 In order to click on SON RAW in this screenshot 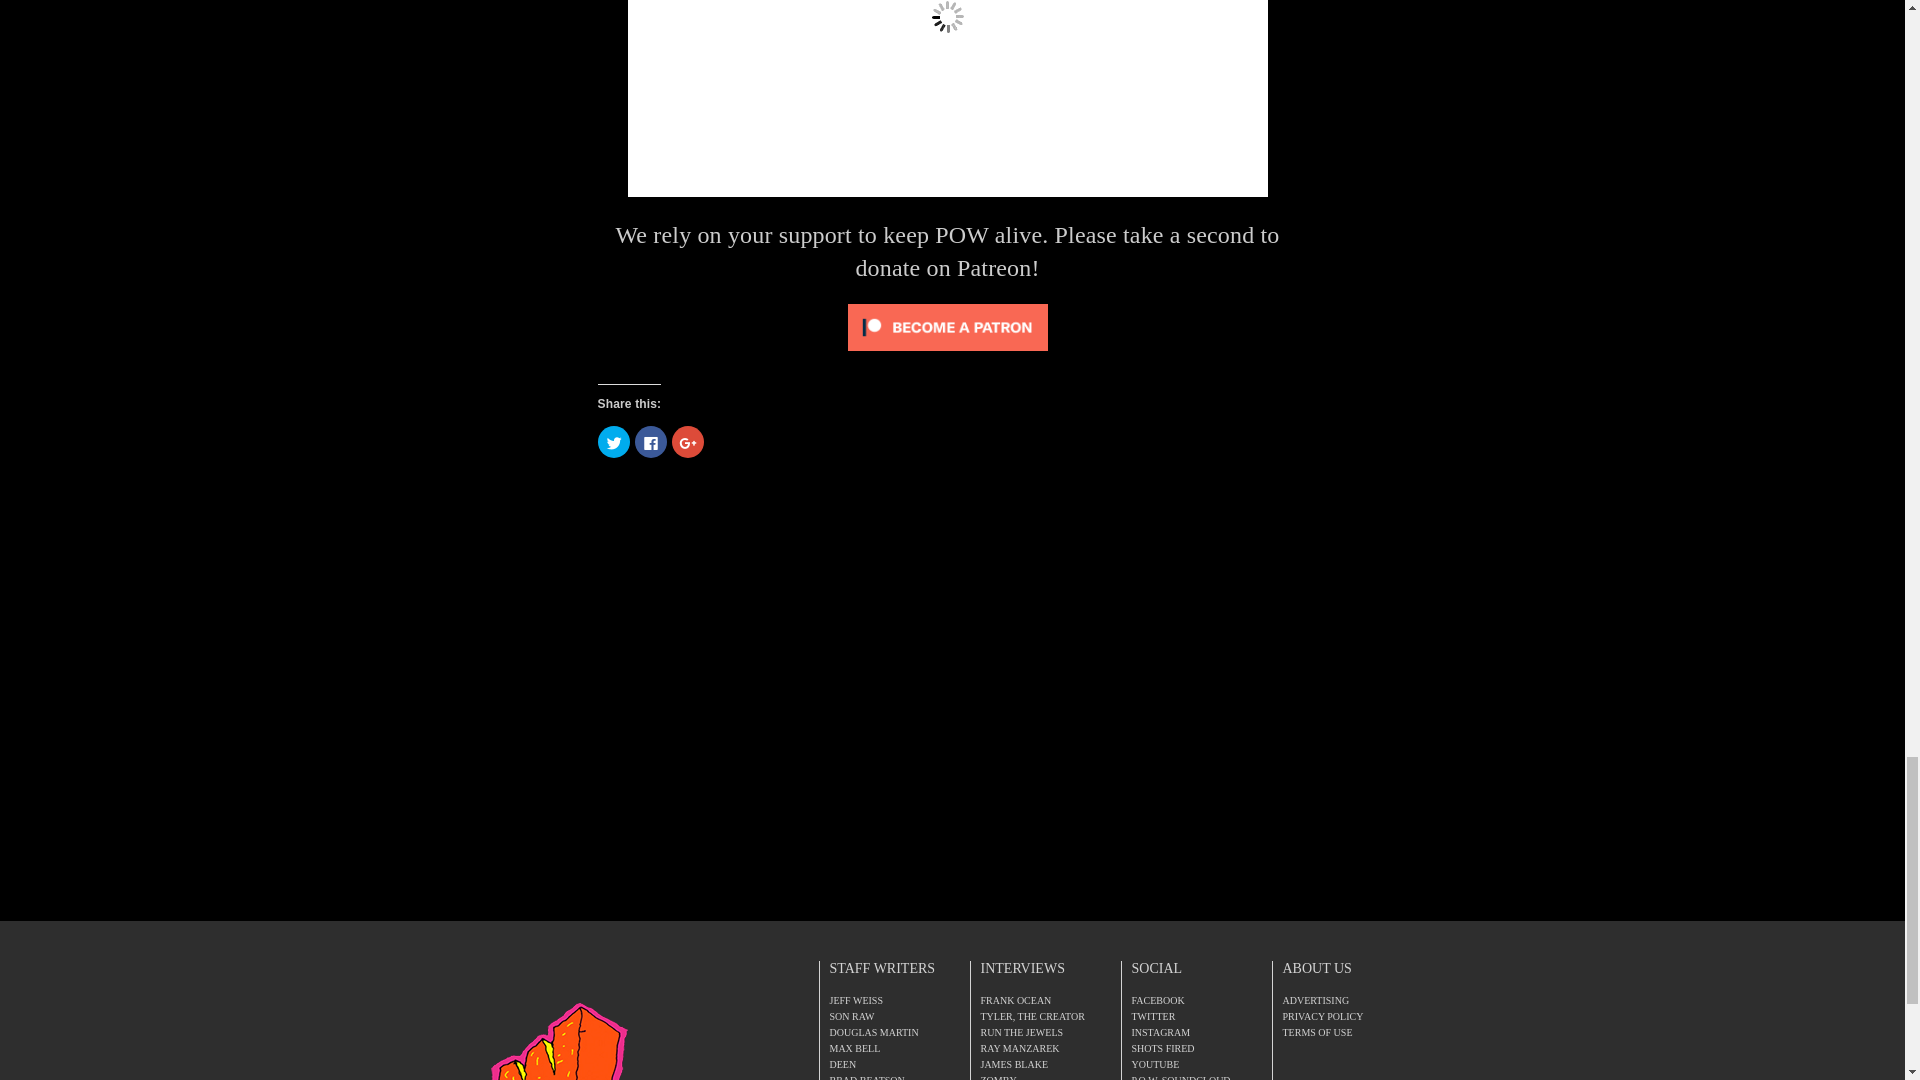, I will do `click(852, 1016)`.